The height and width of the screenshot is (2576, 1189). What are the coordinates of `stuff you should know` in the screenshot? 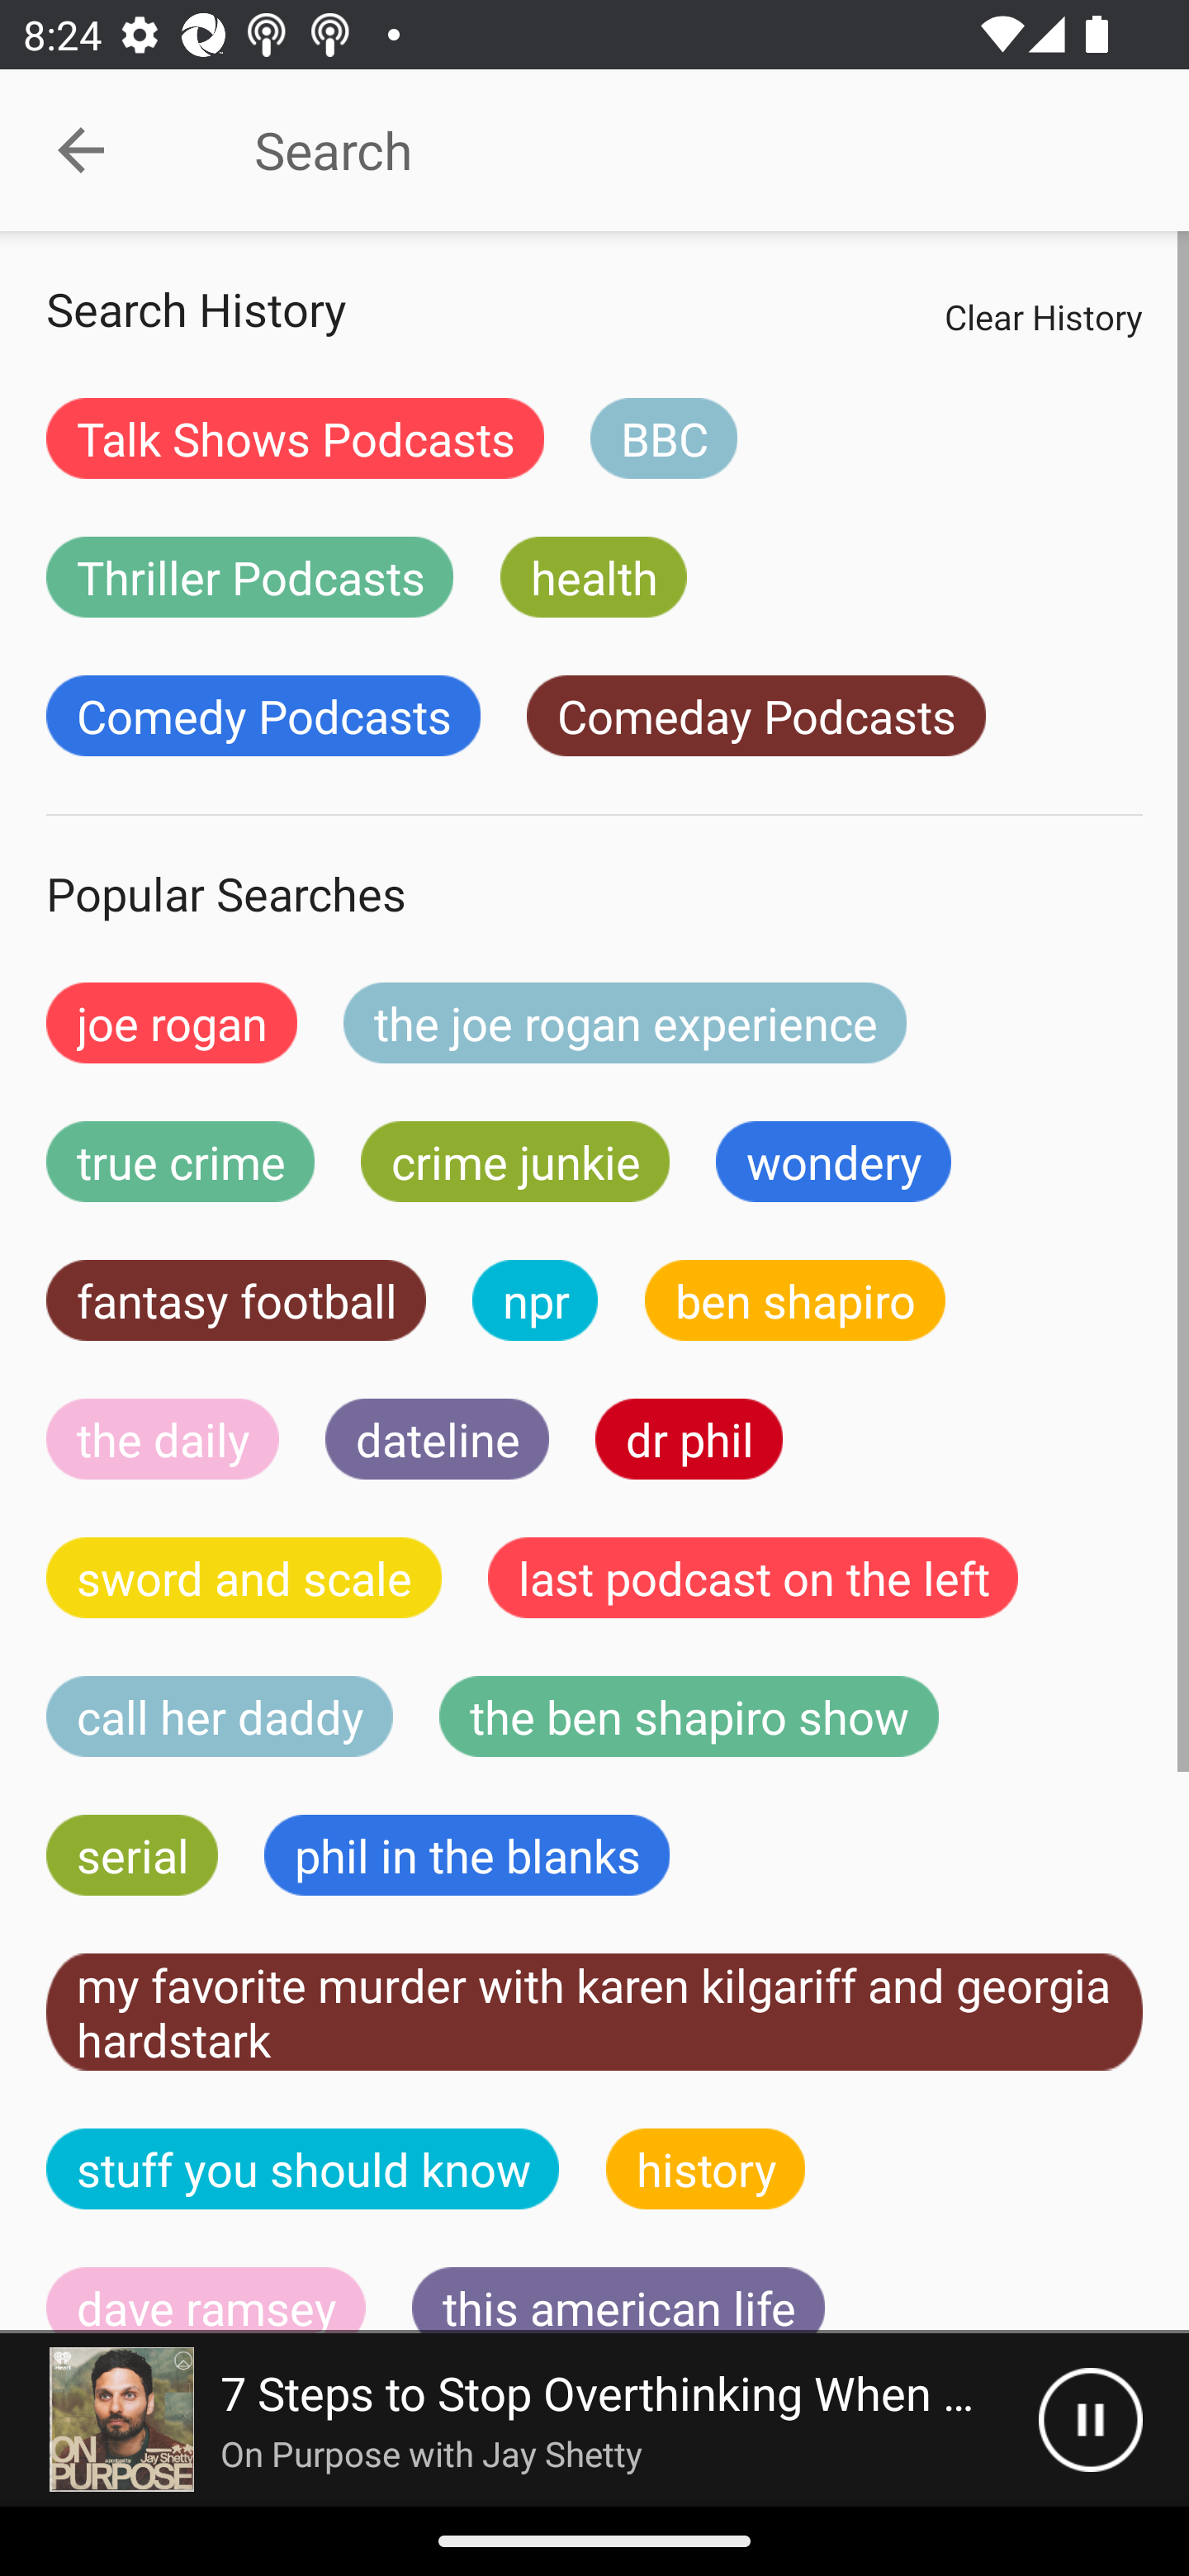 It's located at (303, 2168).